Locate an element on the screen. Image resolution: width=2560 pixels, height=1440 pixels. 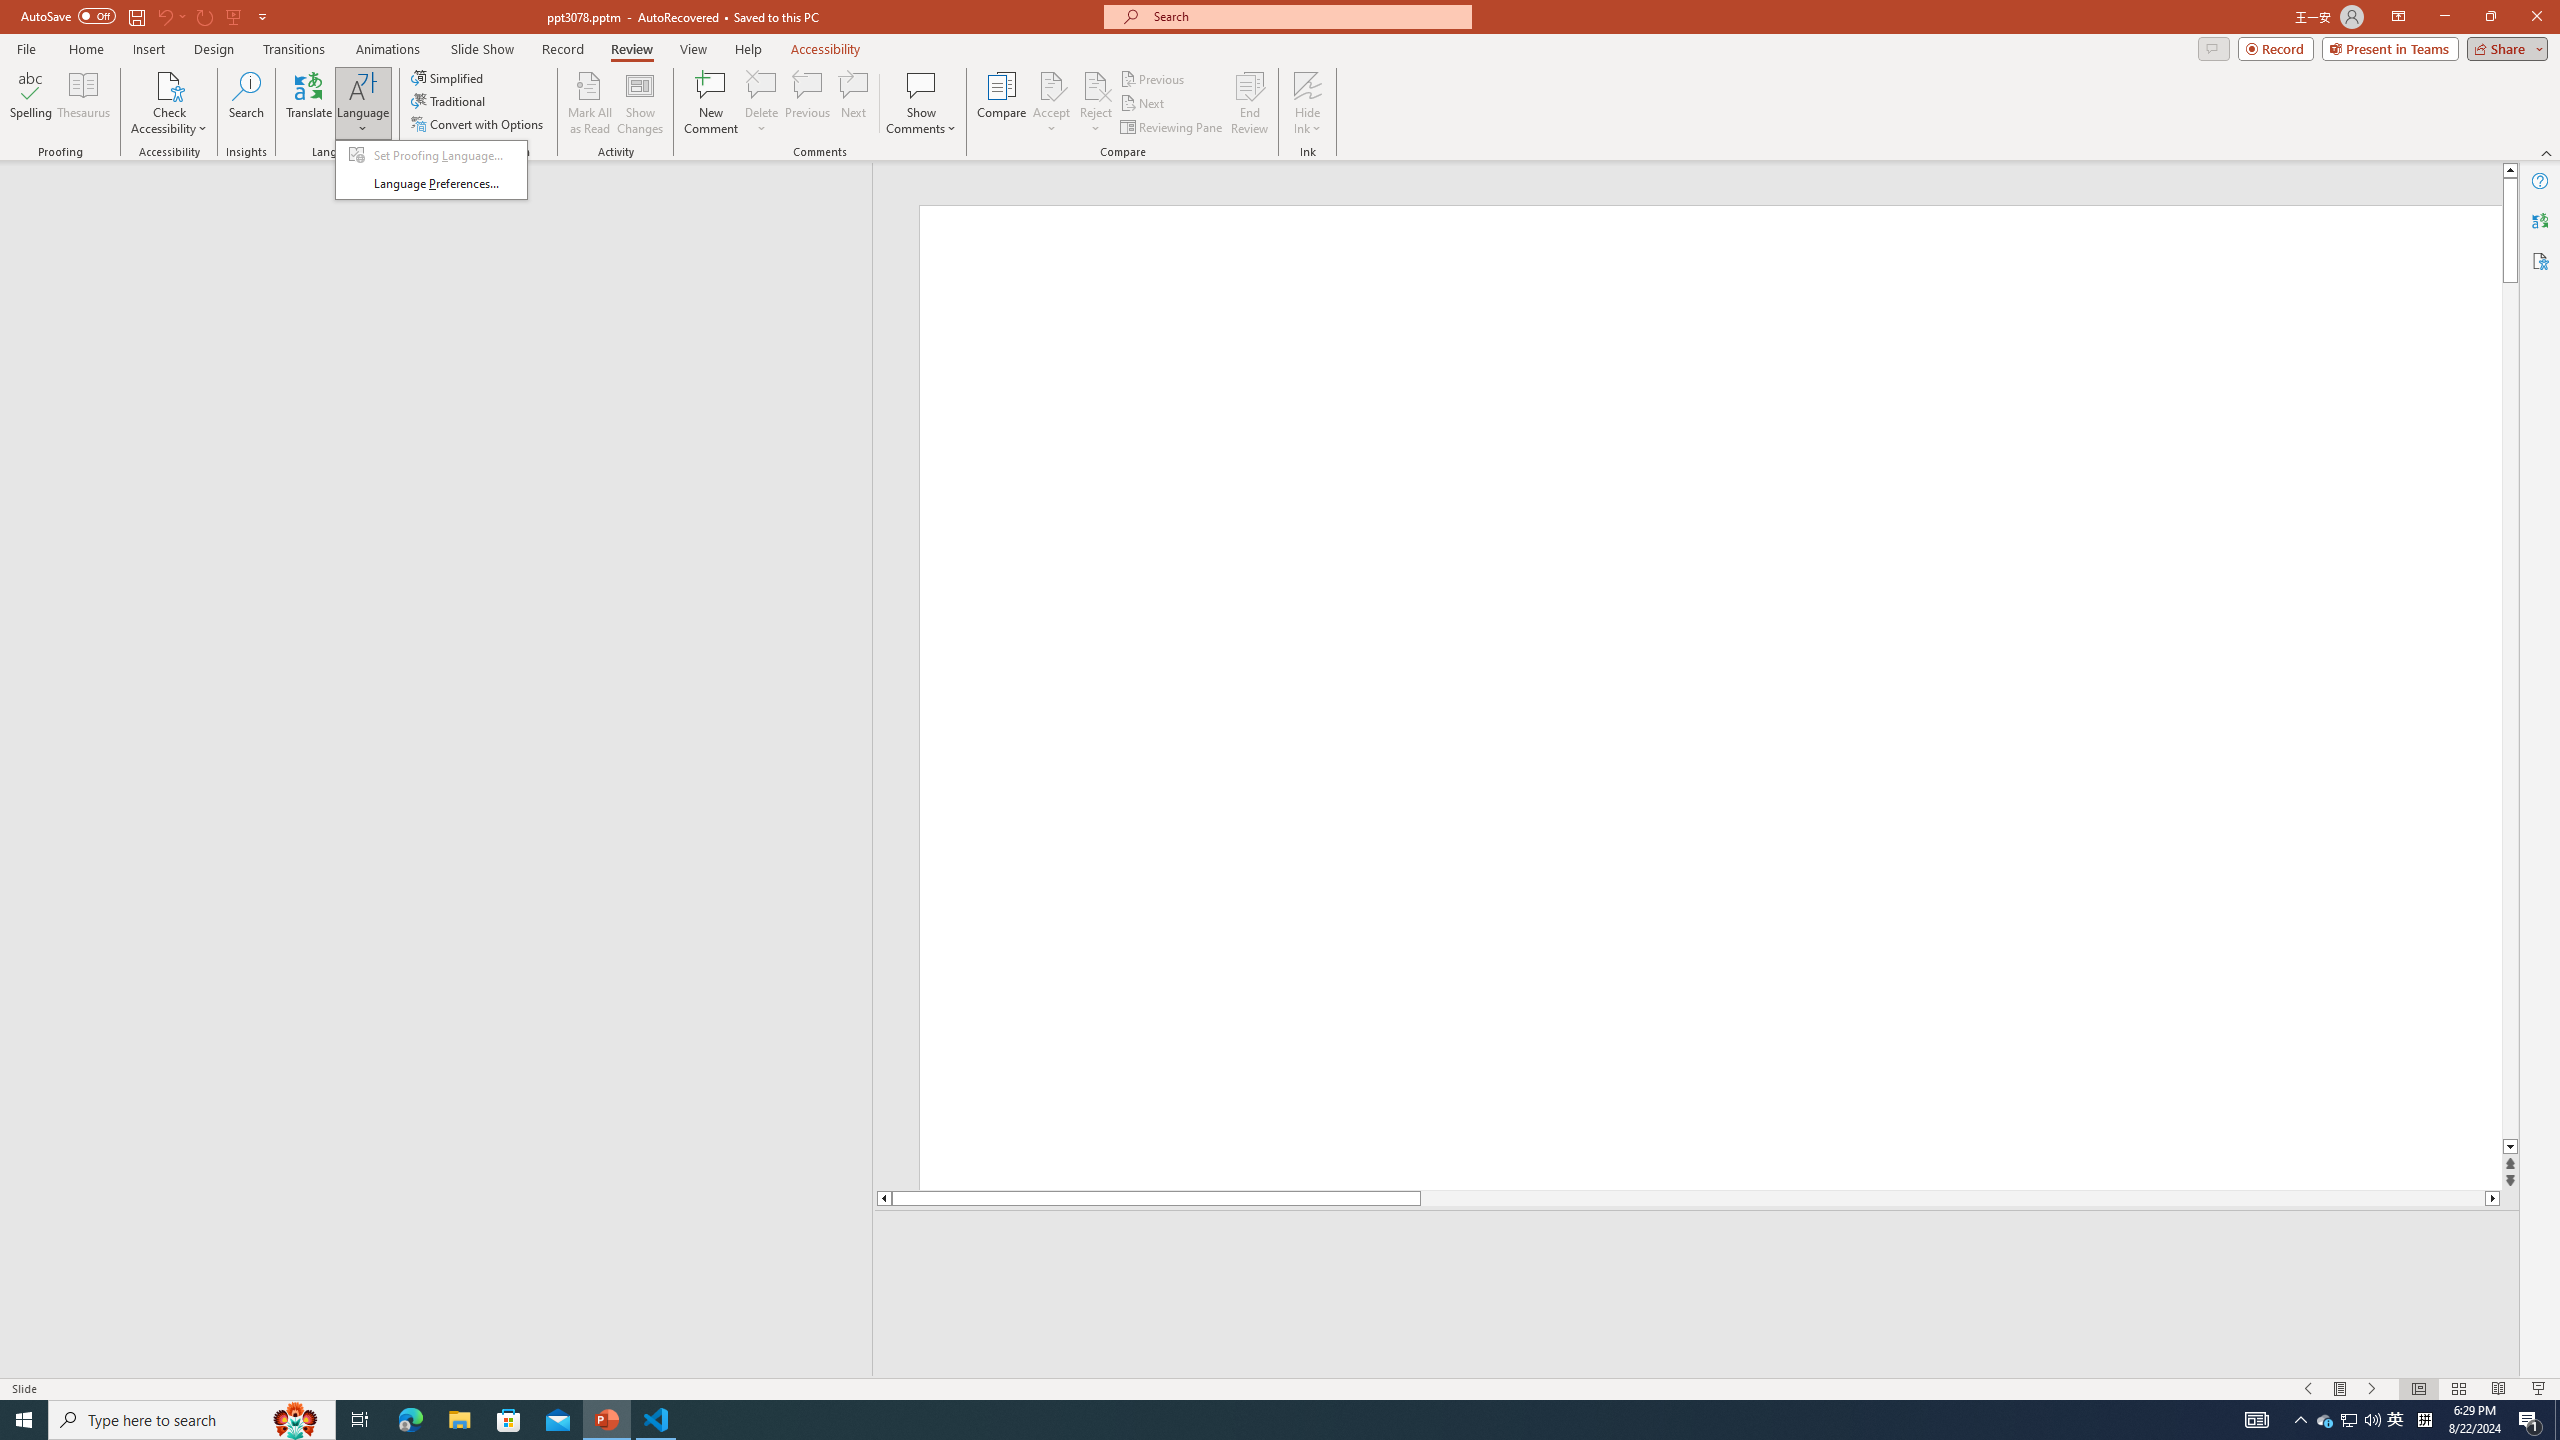
Menu On is located at coordinates (168, 85).